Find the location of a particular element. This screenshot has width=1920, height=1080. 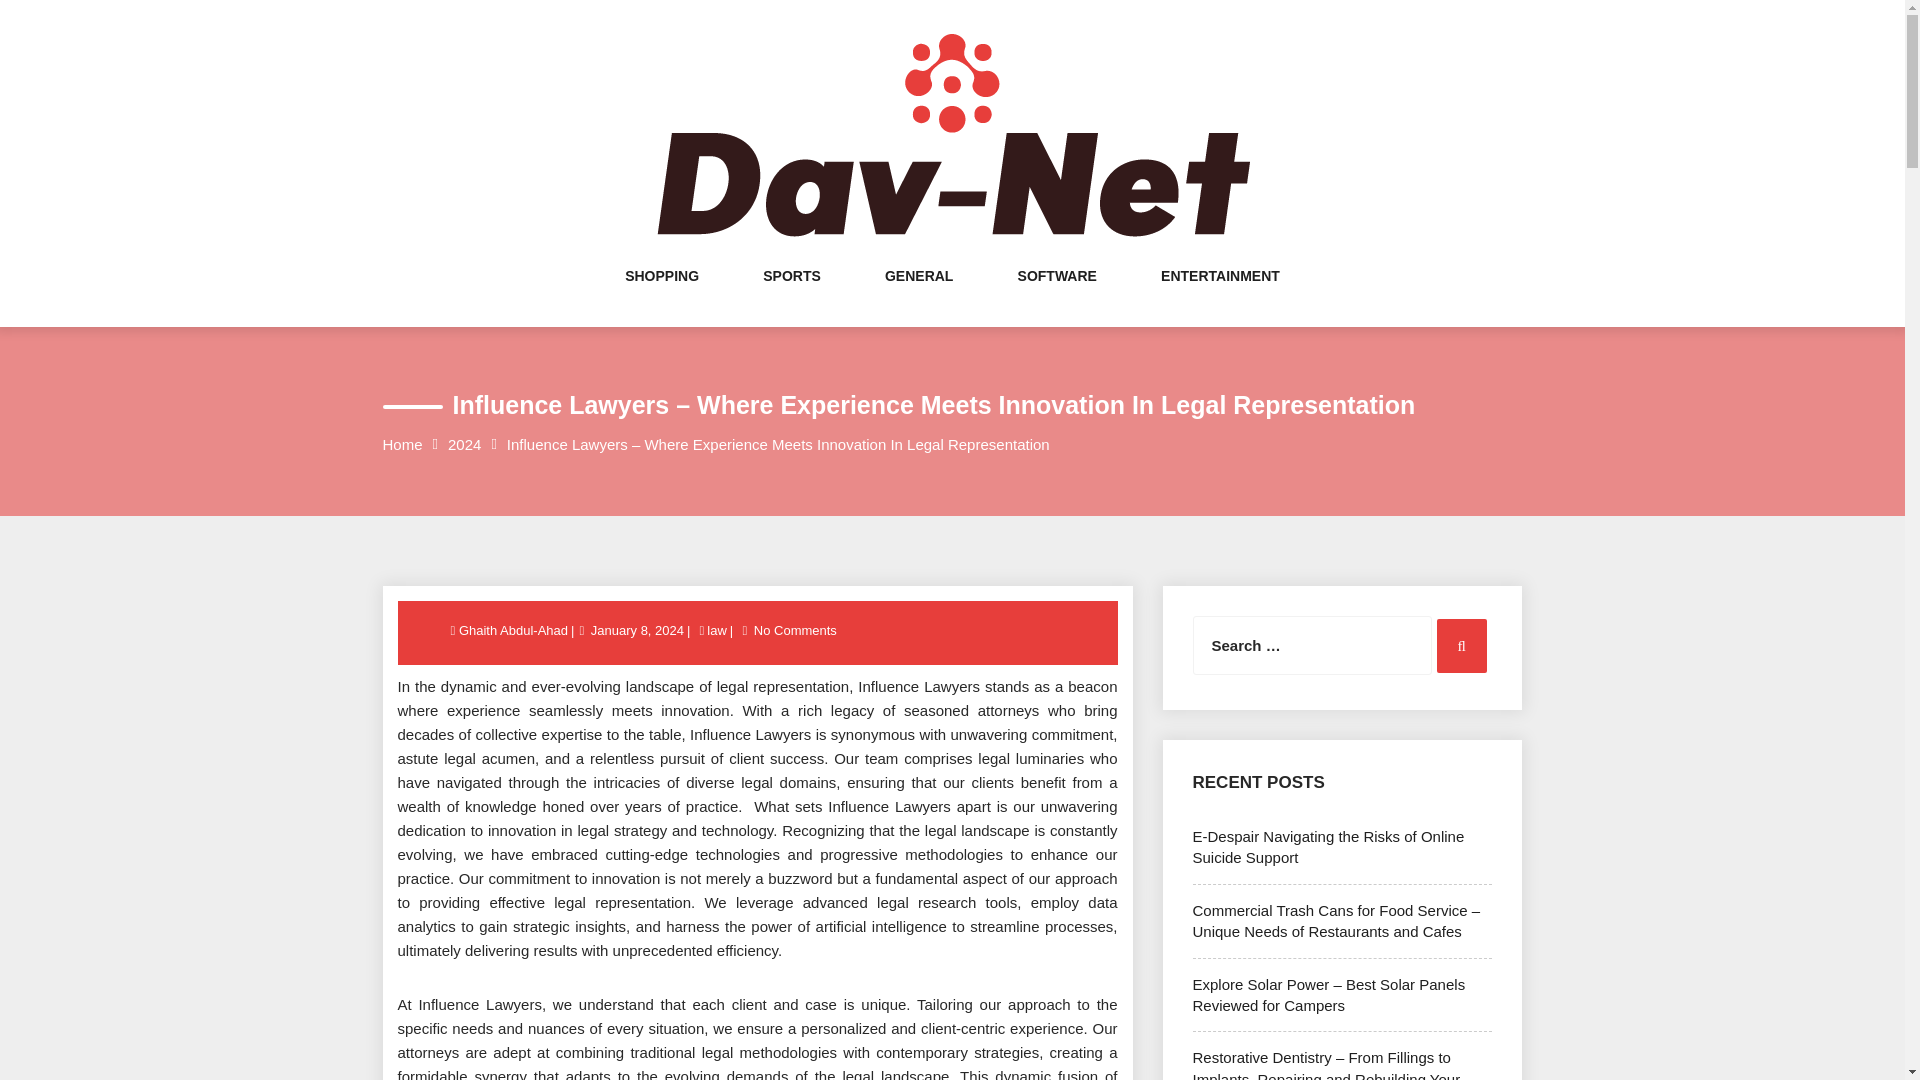

Search is located at coordinates (1461, 645).